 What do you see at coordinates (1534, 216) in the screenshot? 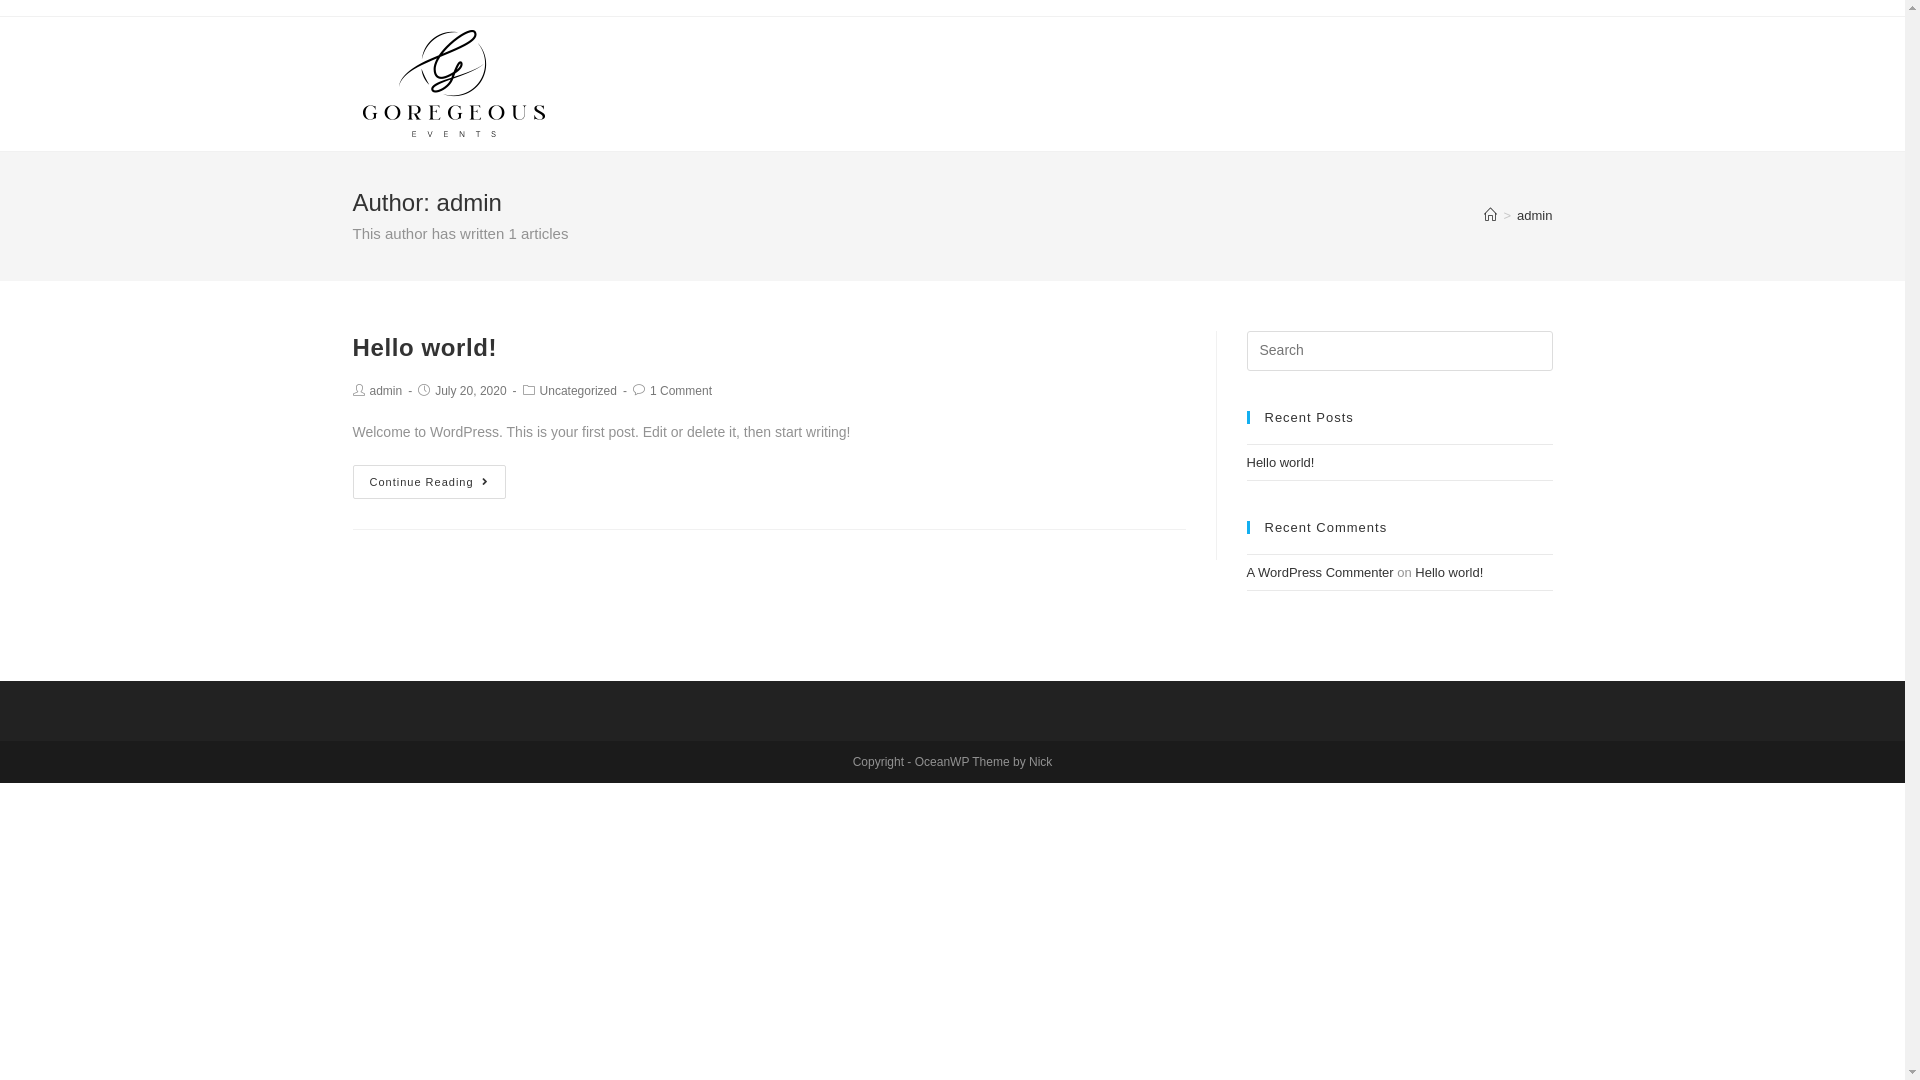
I see `admin` at bounding box center [1534, 216].